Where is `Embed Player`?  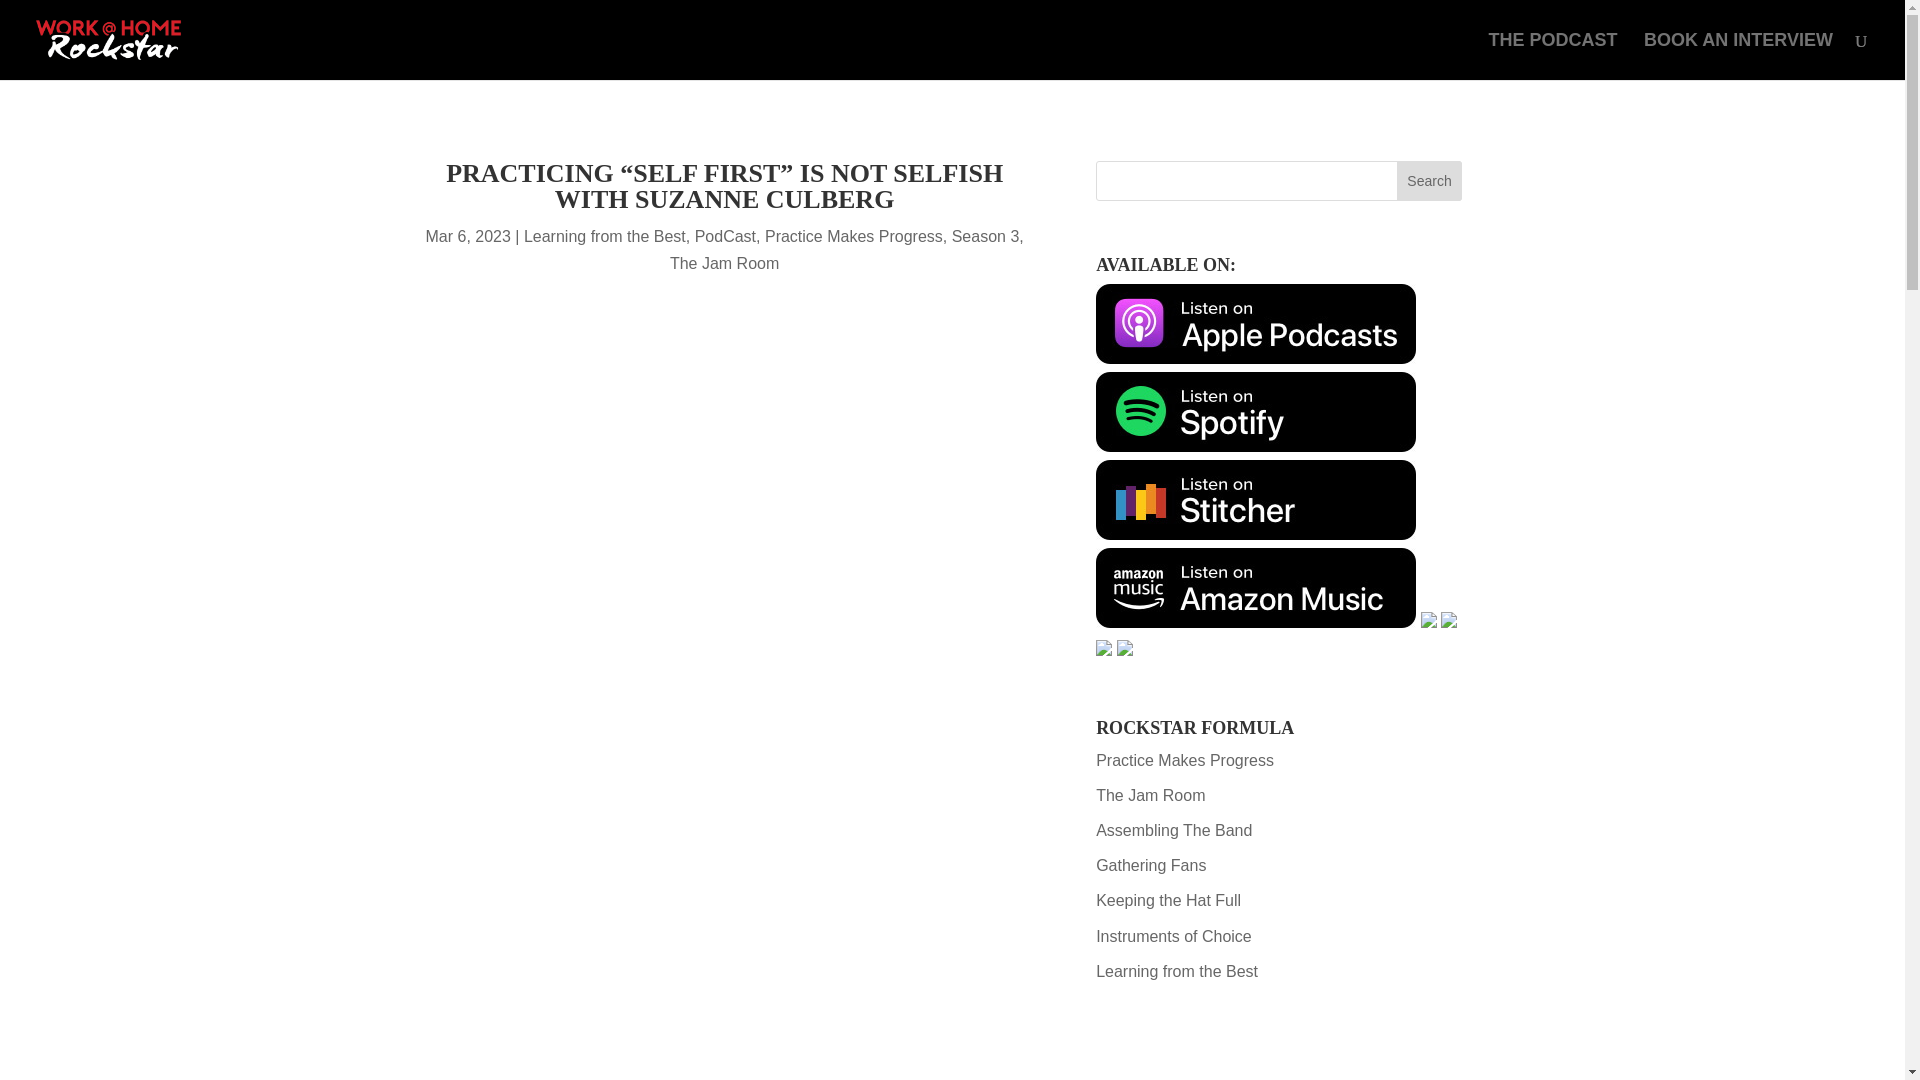
Embed Player is located at coordinates (724, 1050).